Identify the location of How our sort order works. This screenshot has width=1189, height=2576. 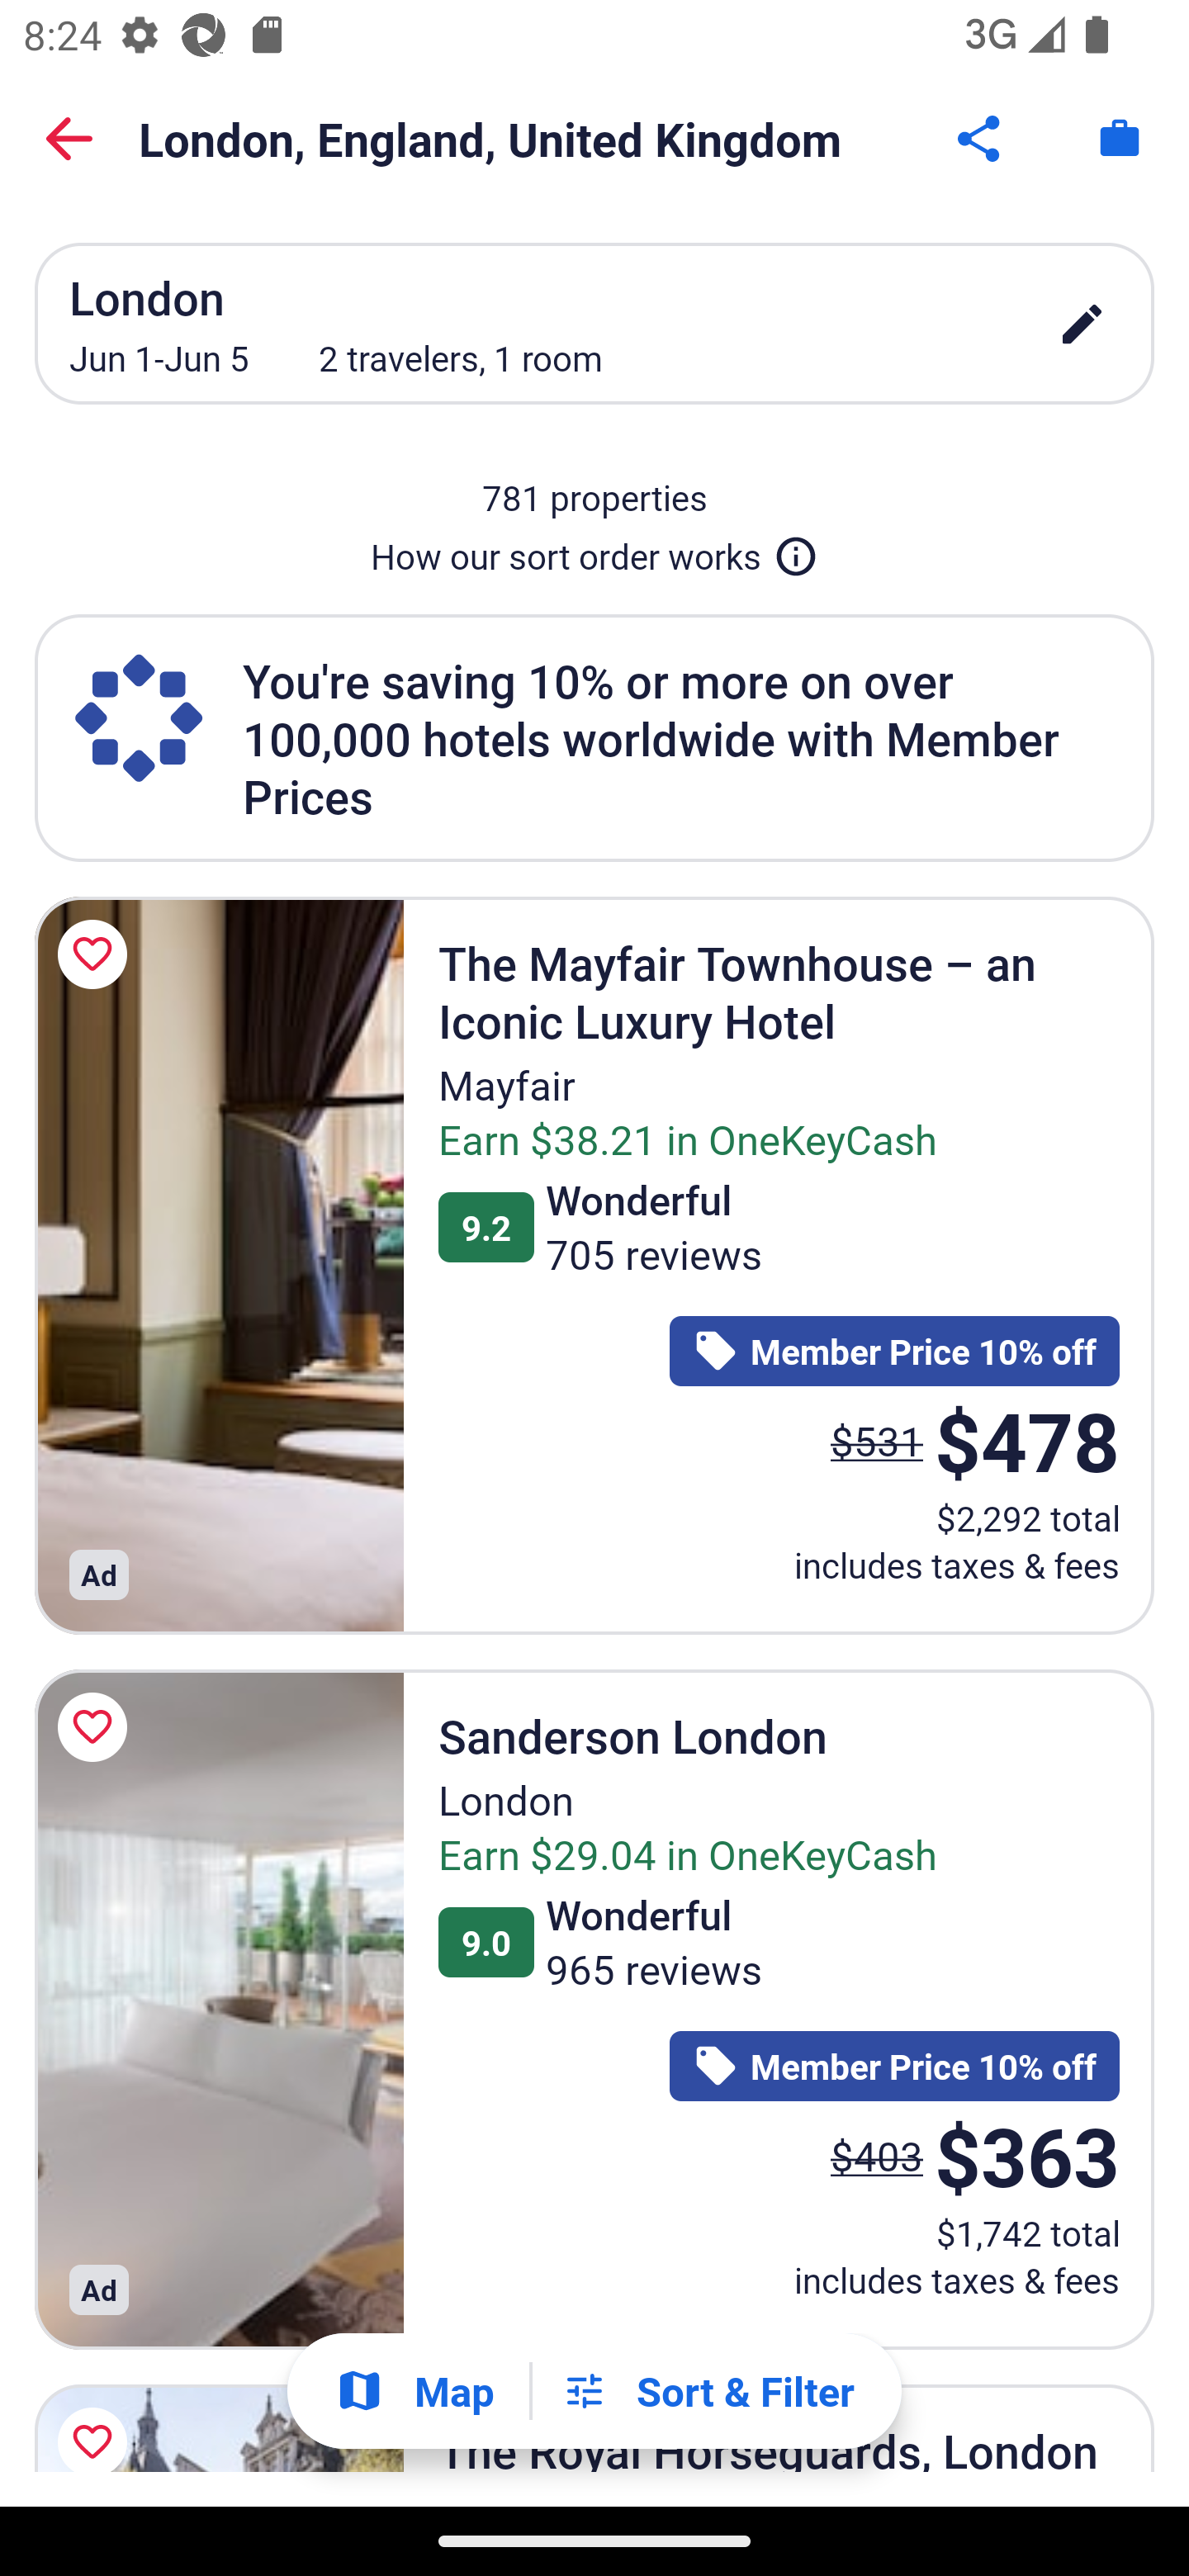
(594, 550).